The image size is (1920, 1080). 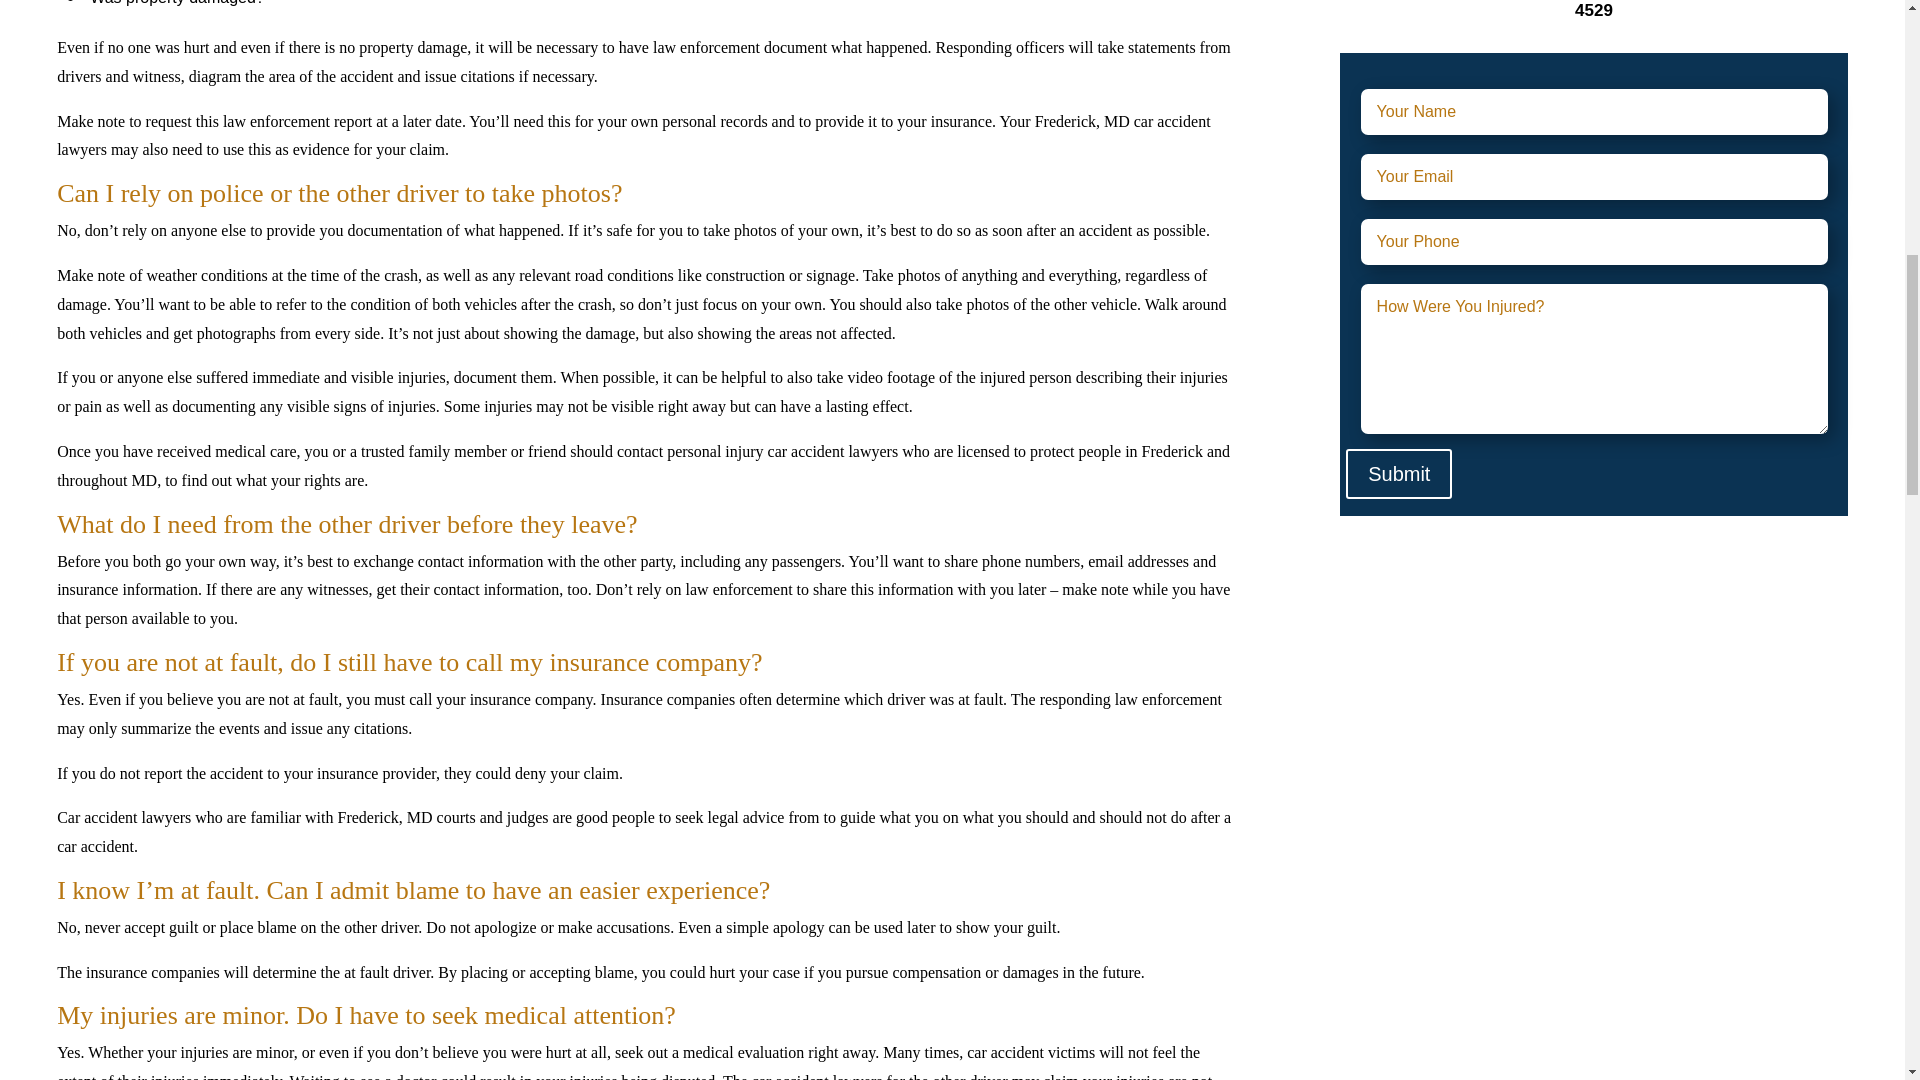 I want to click on Only letters allowed., so click(x=1594, y=112).